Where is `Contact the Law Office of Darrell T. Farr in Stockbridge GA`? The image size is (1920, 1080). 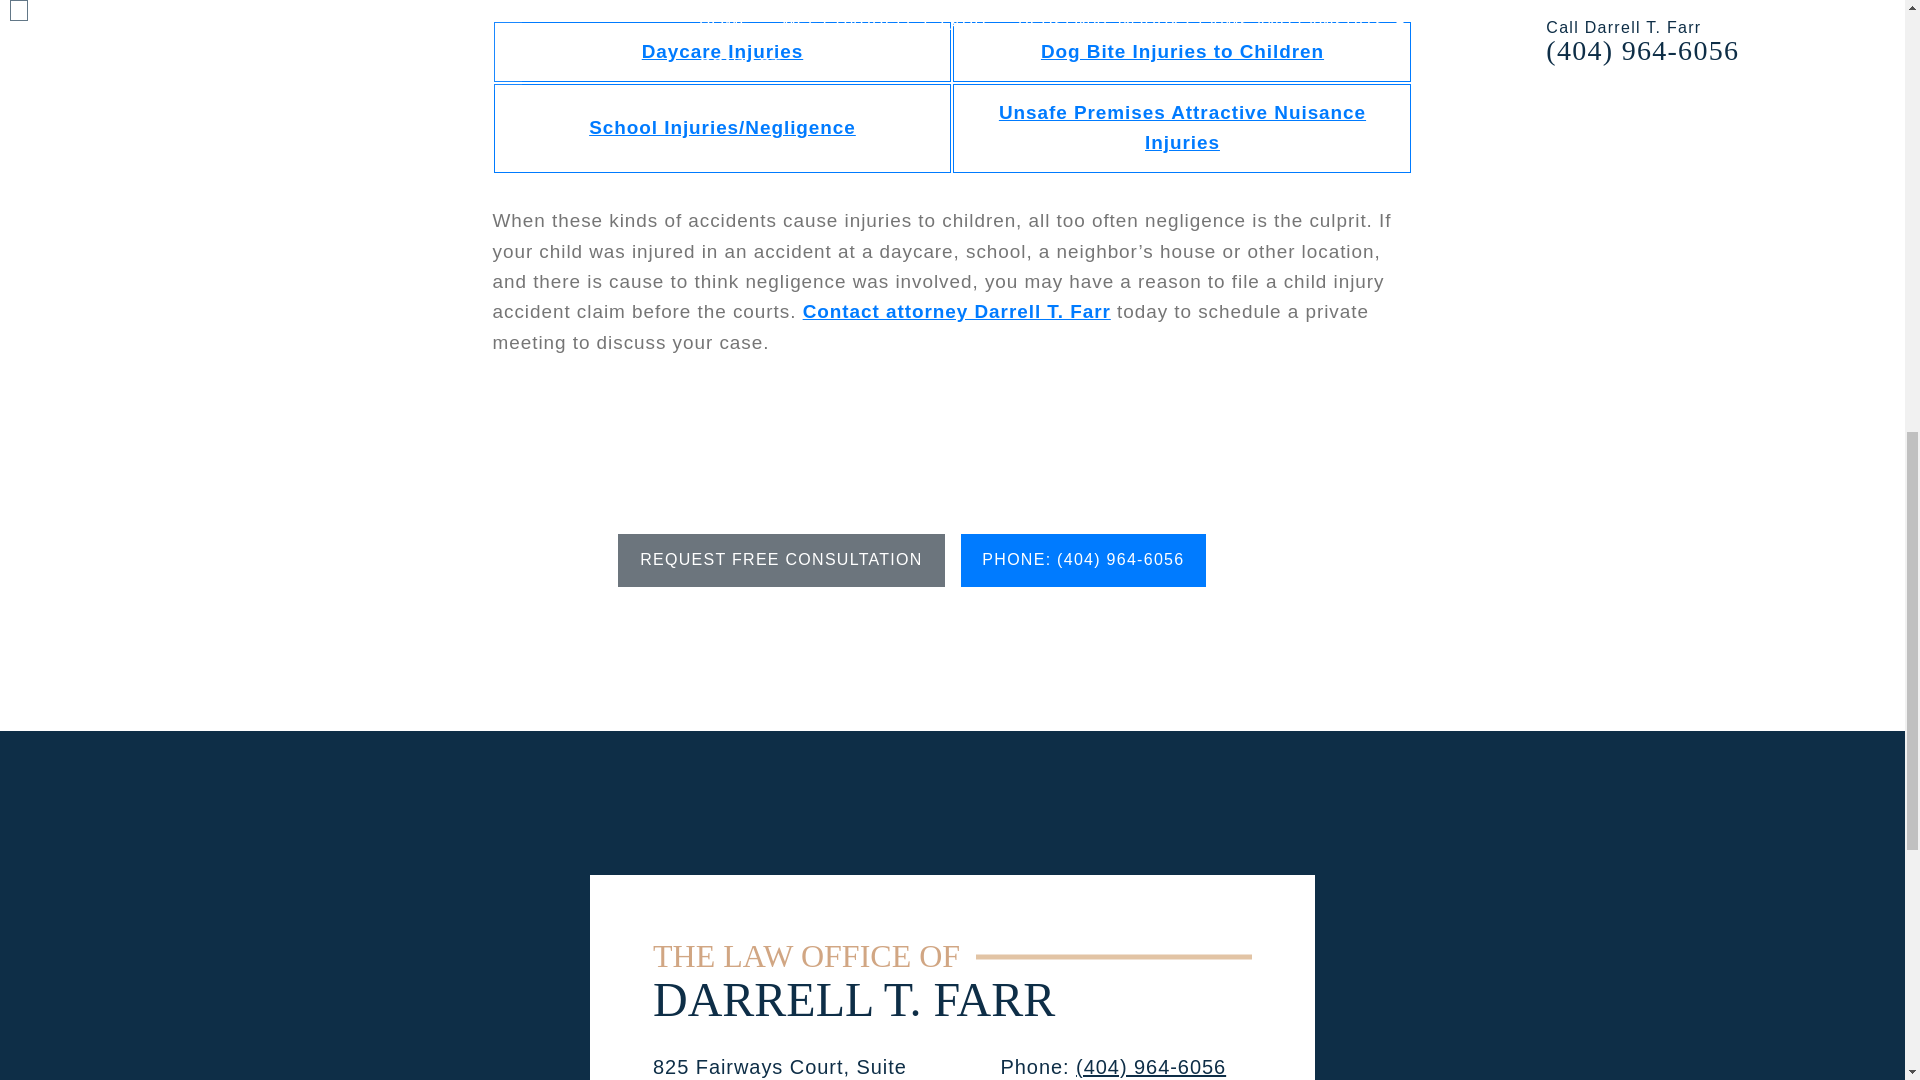 Contact the Law Office of Darrell T. Farr in Stockbridge GA is located at coordinates (956, 311).